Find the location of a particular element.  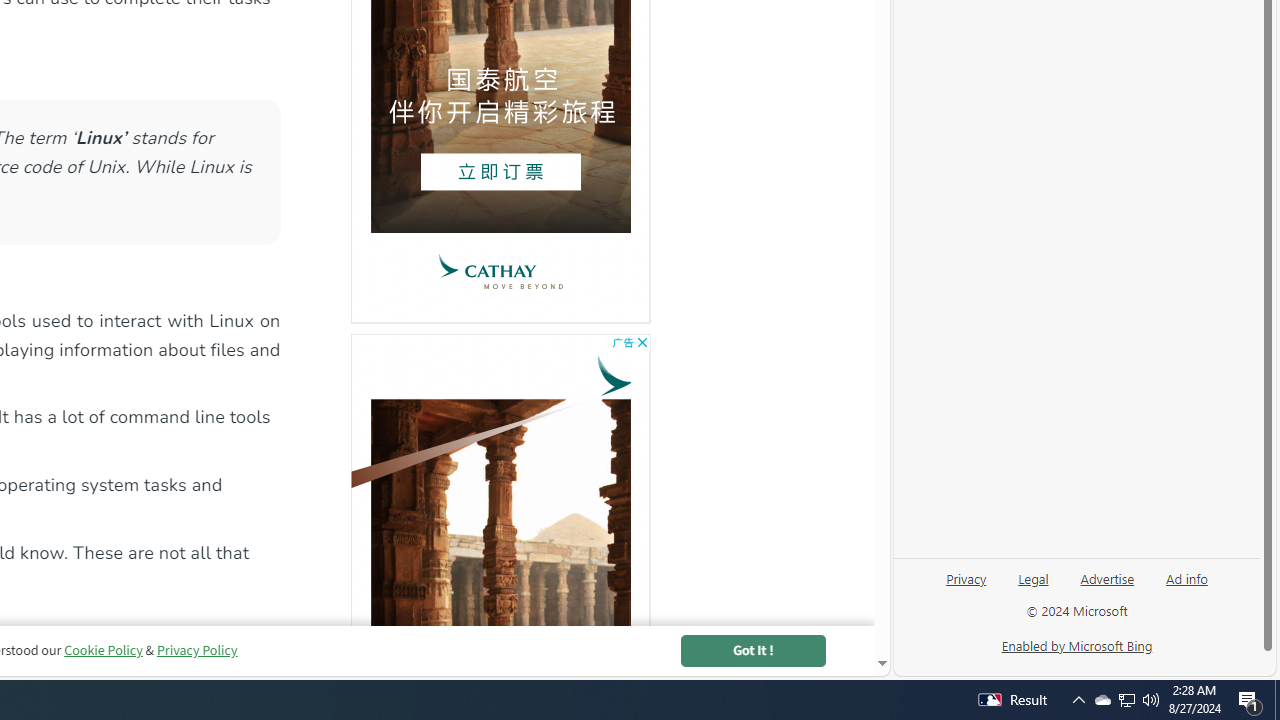

Legal is located at coordinates (1033, 577).